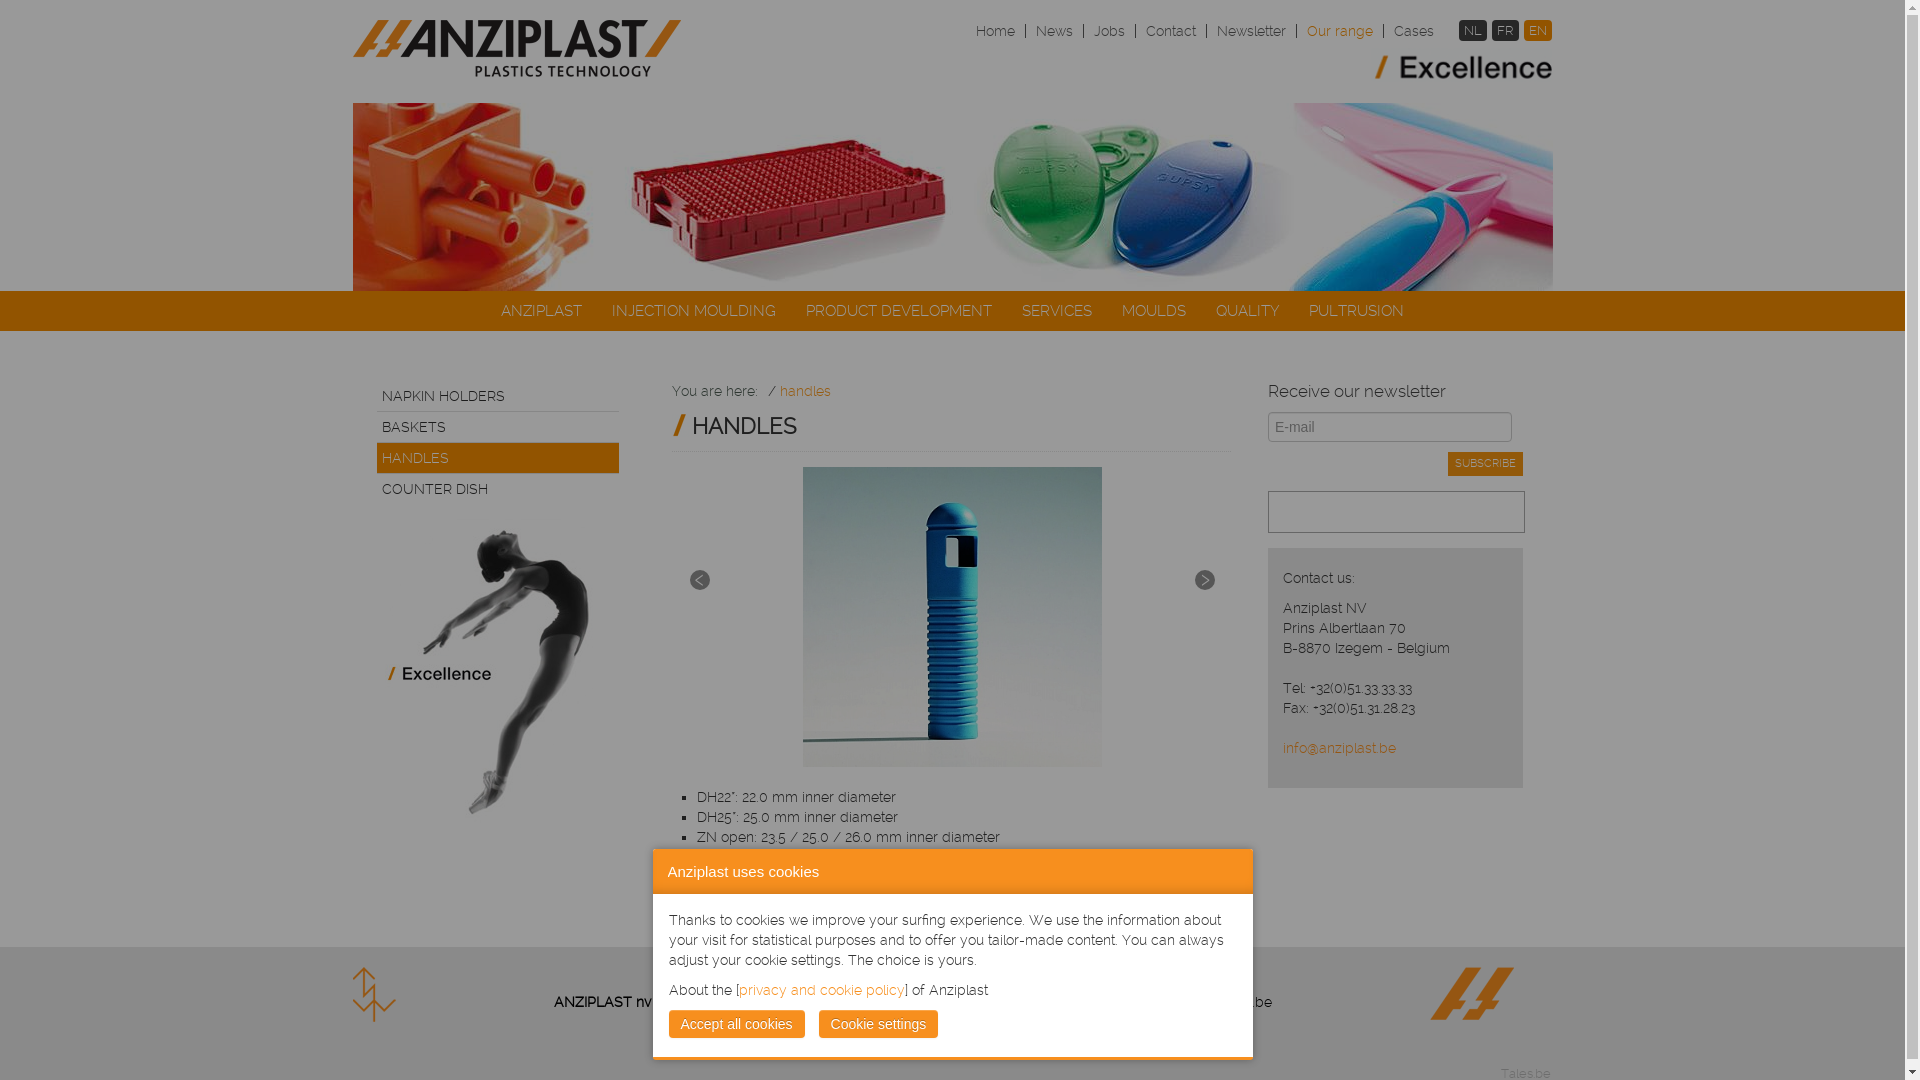 The height and width of the screenshot is (1080, 1920). I want to click on Home, so click(996, 30).